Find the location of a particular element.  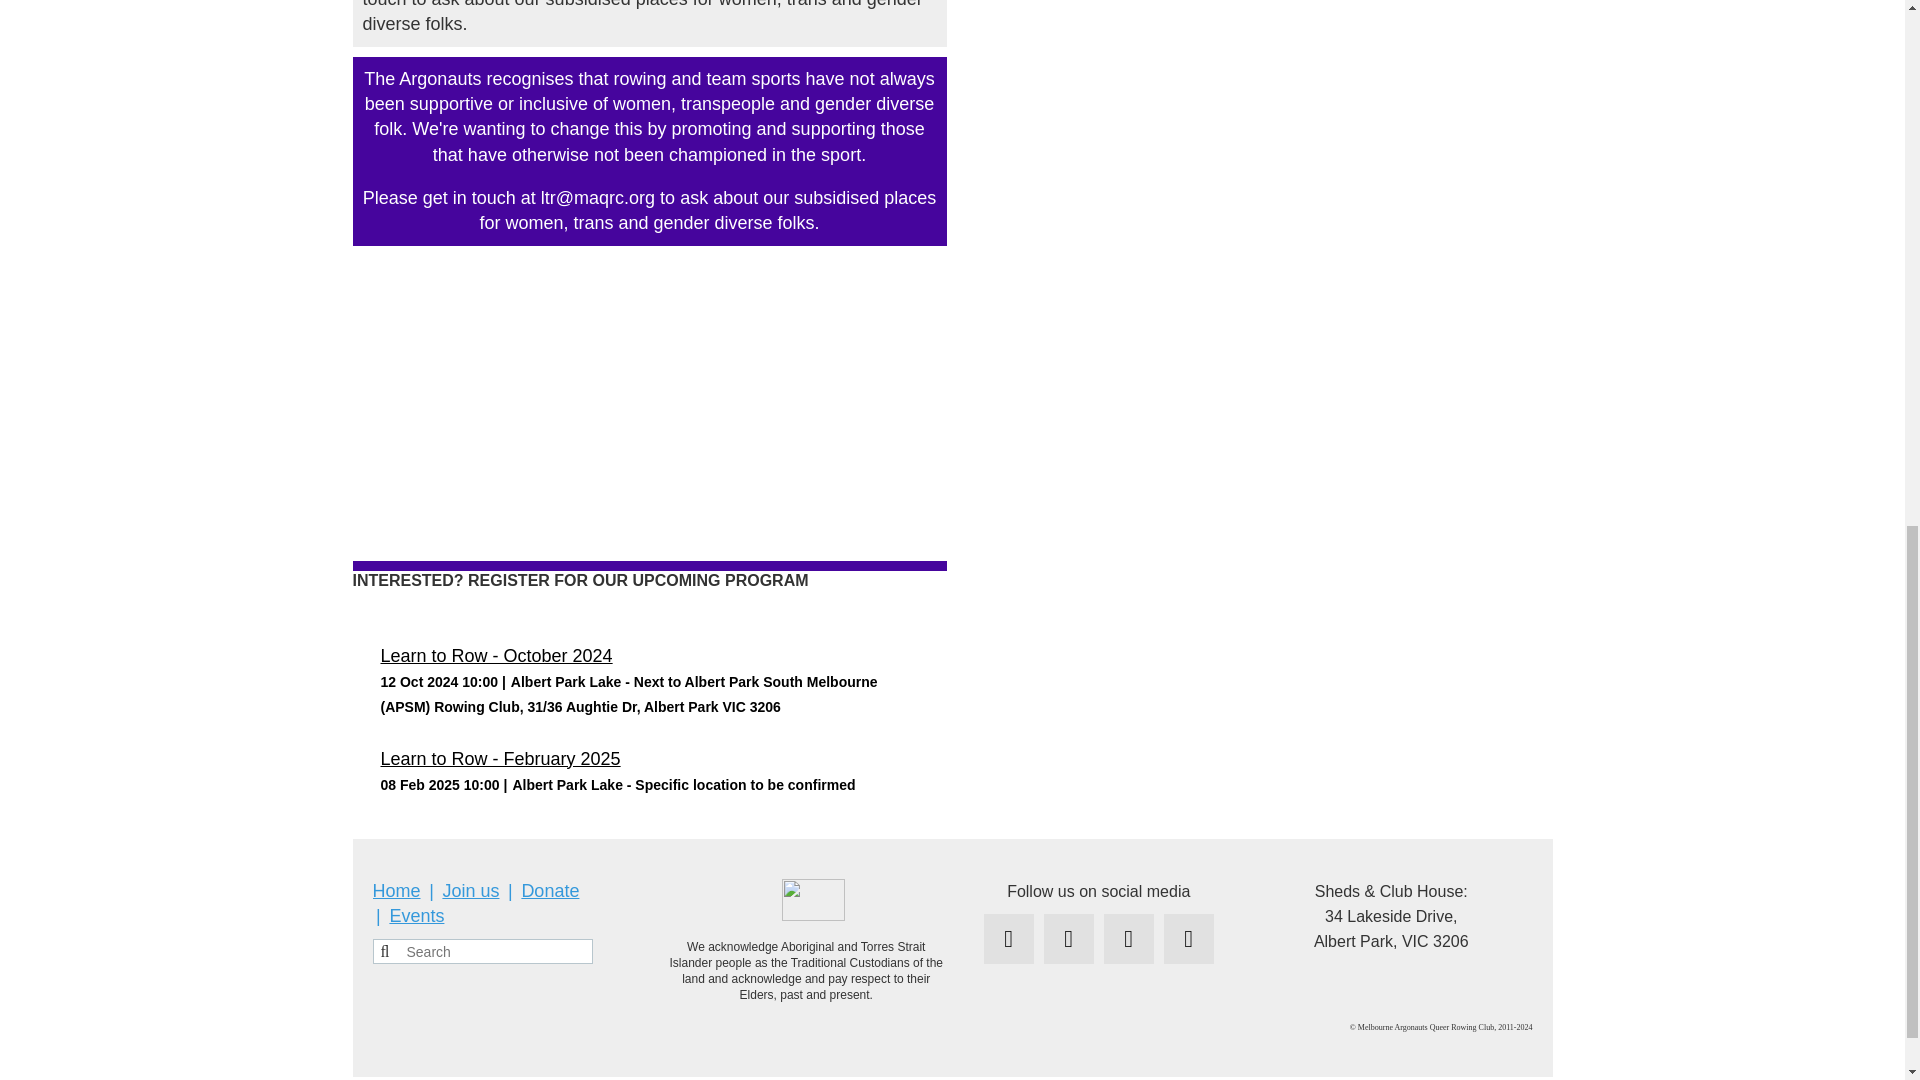

Donate is located at coordinates (550, 890).